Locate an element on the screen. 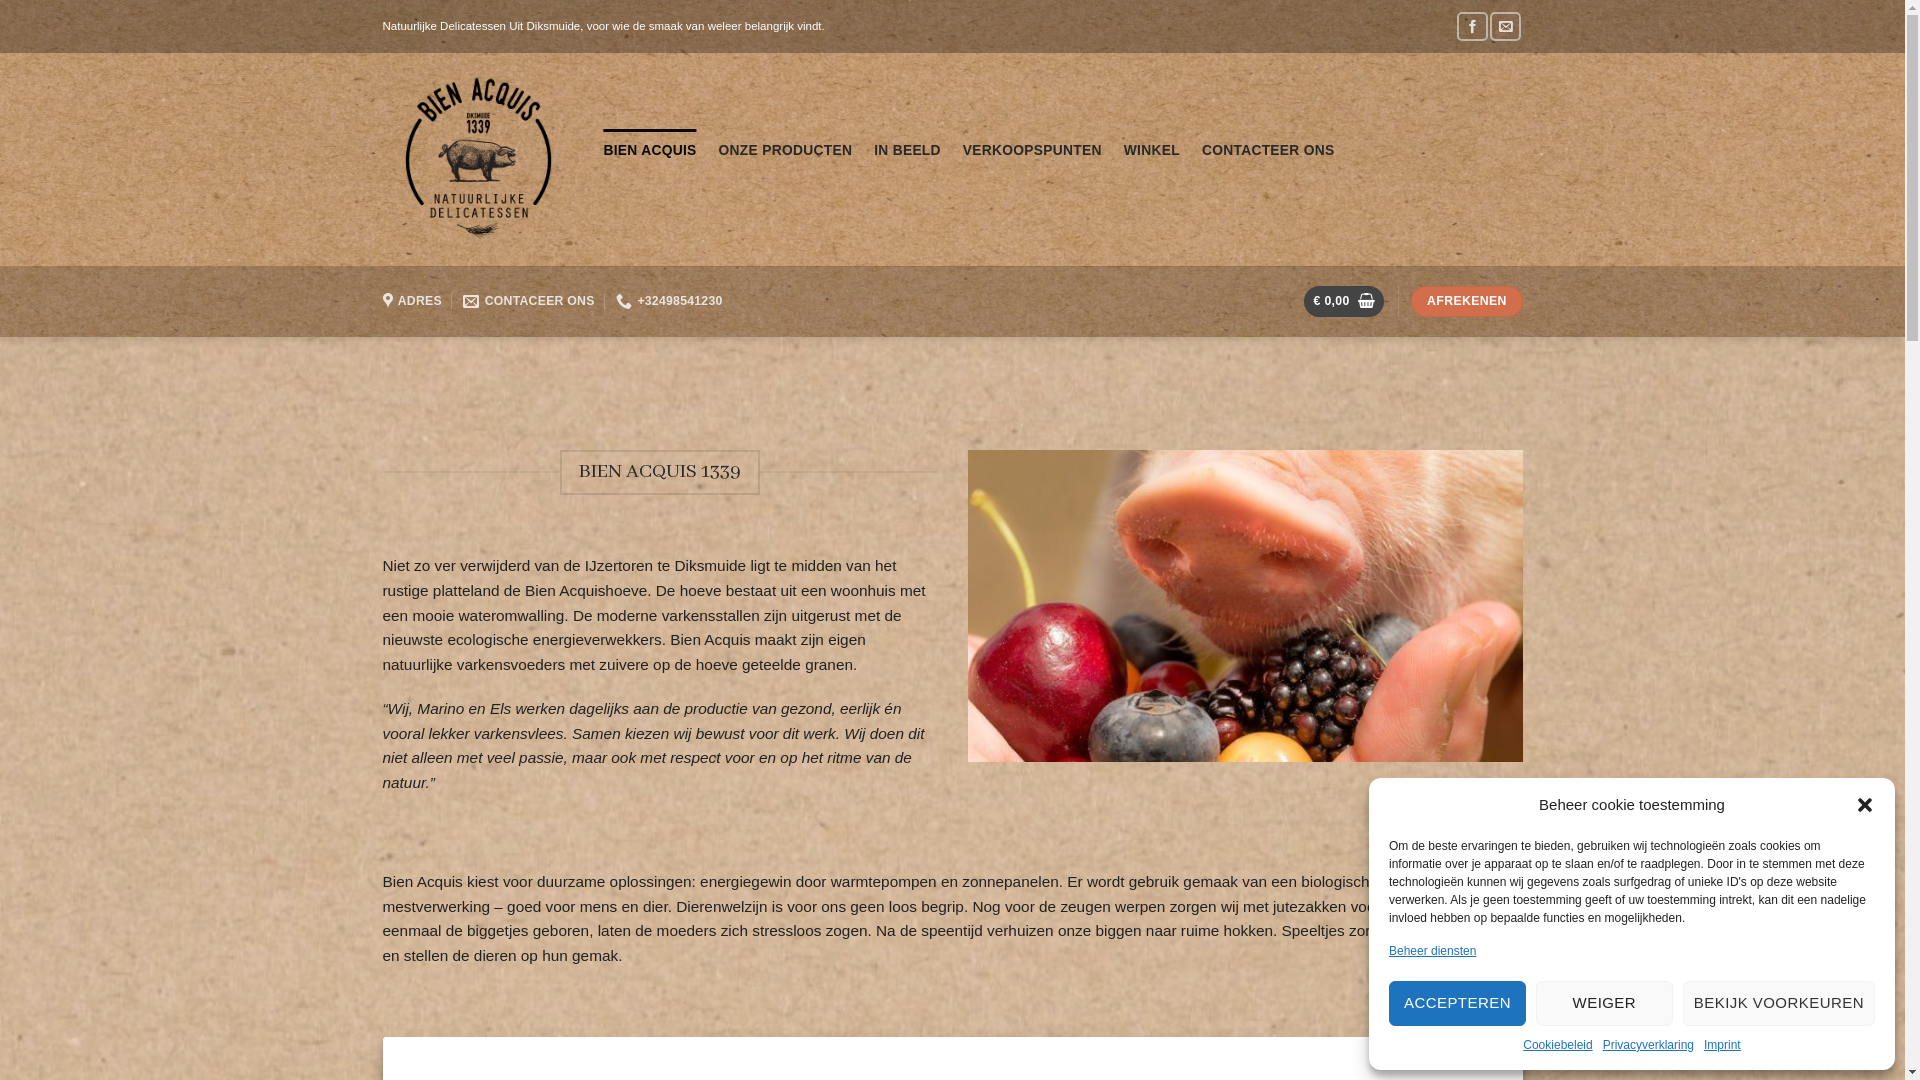  WINKEL is located at coordinates (1152, 150).